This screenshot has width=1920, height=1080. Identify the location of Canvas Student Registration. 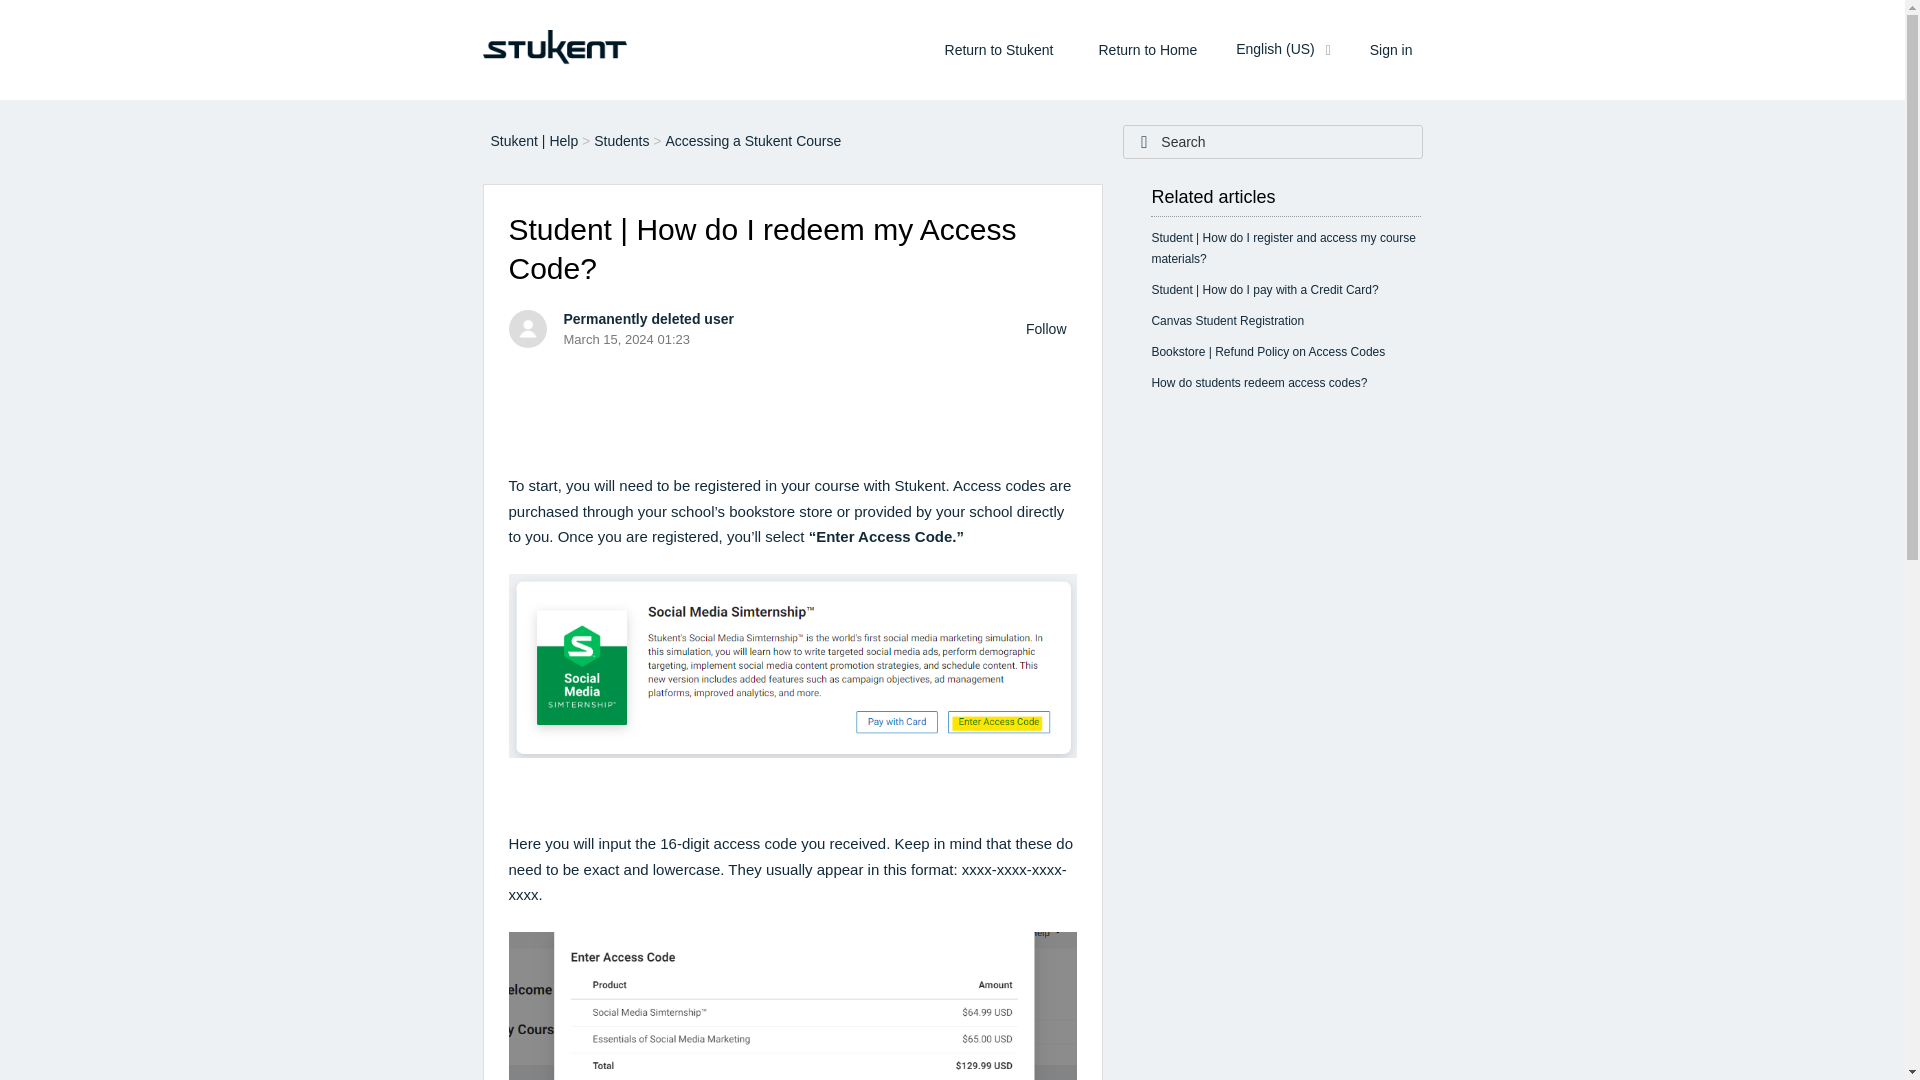
(1226, 321).